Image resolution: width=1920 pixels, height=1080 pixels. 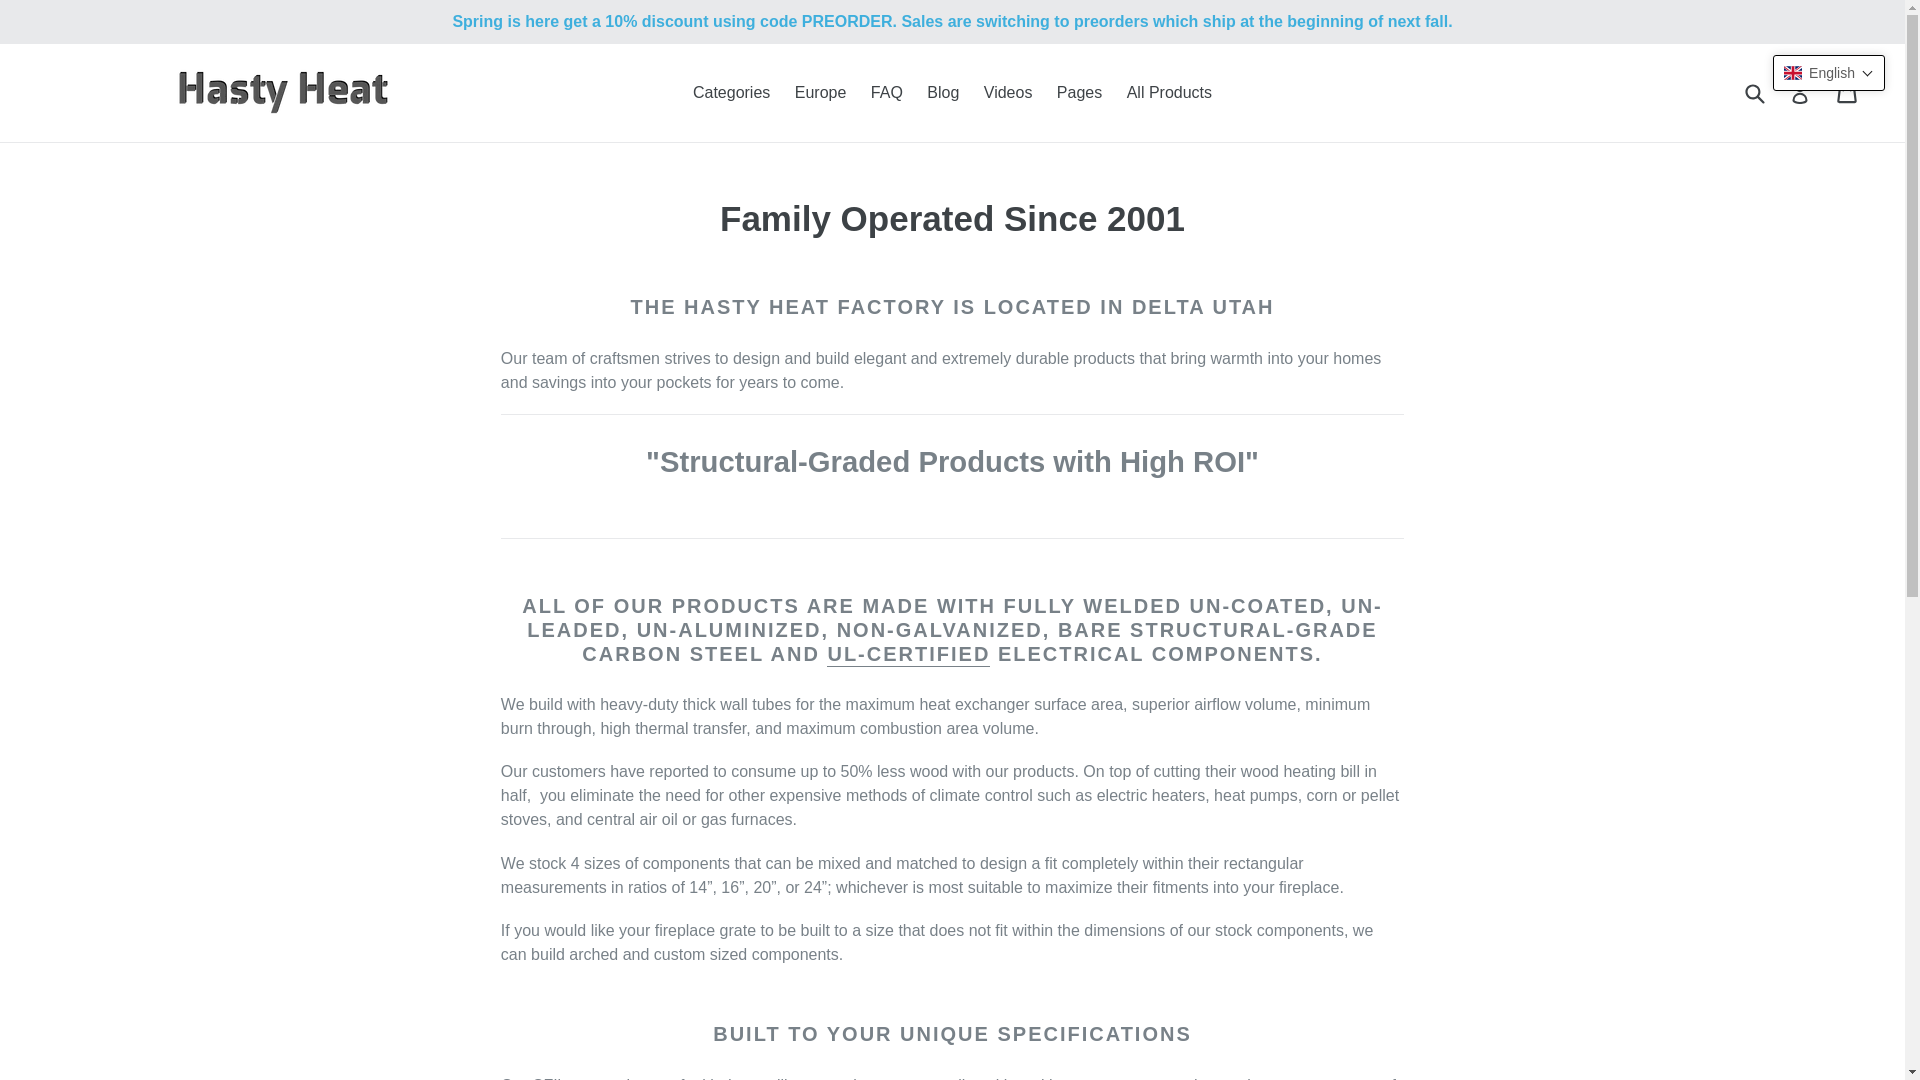 I want to click on All Products, so click(x=1169, y=92).